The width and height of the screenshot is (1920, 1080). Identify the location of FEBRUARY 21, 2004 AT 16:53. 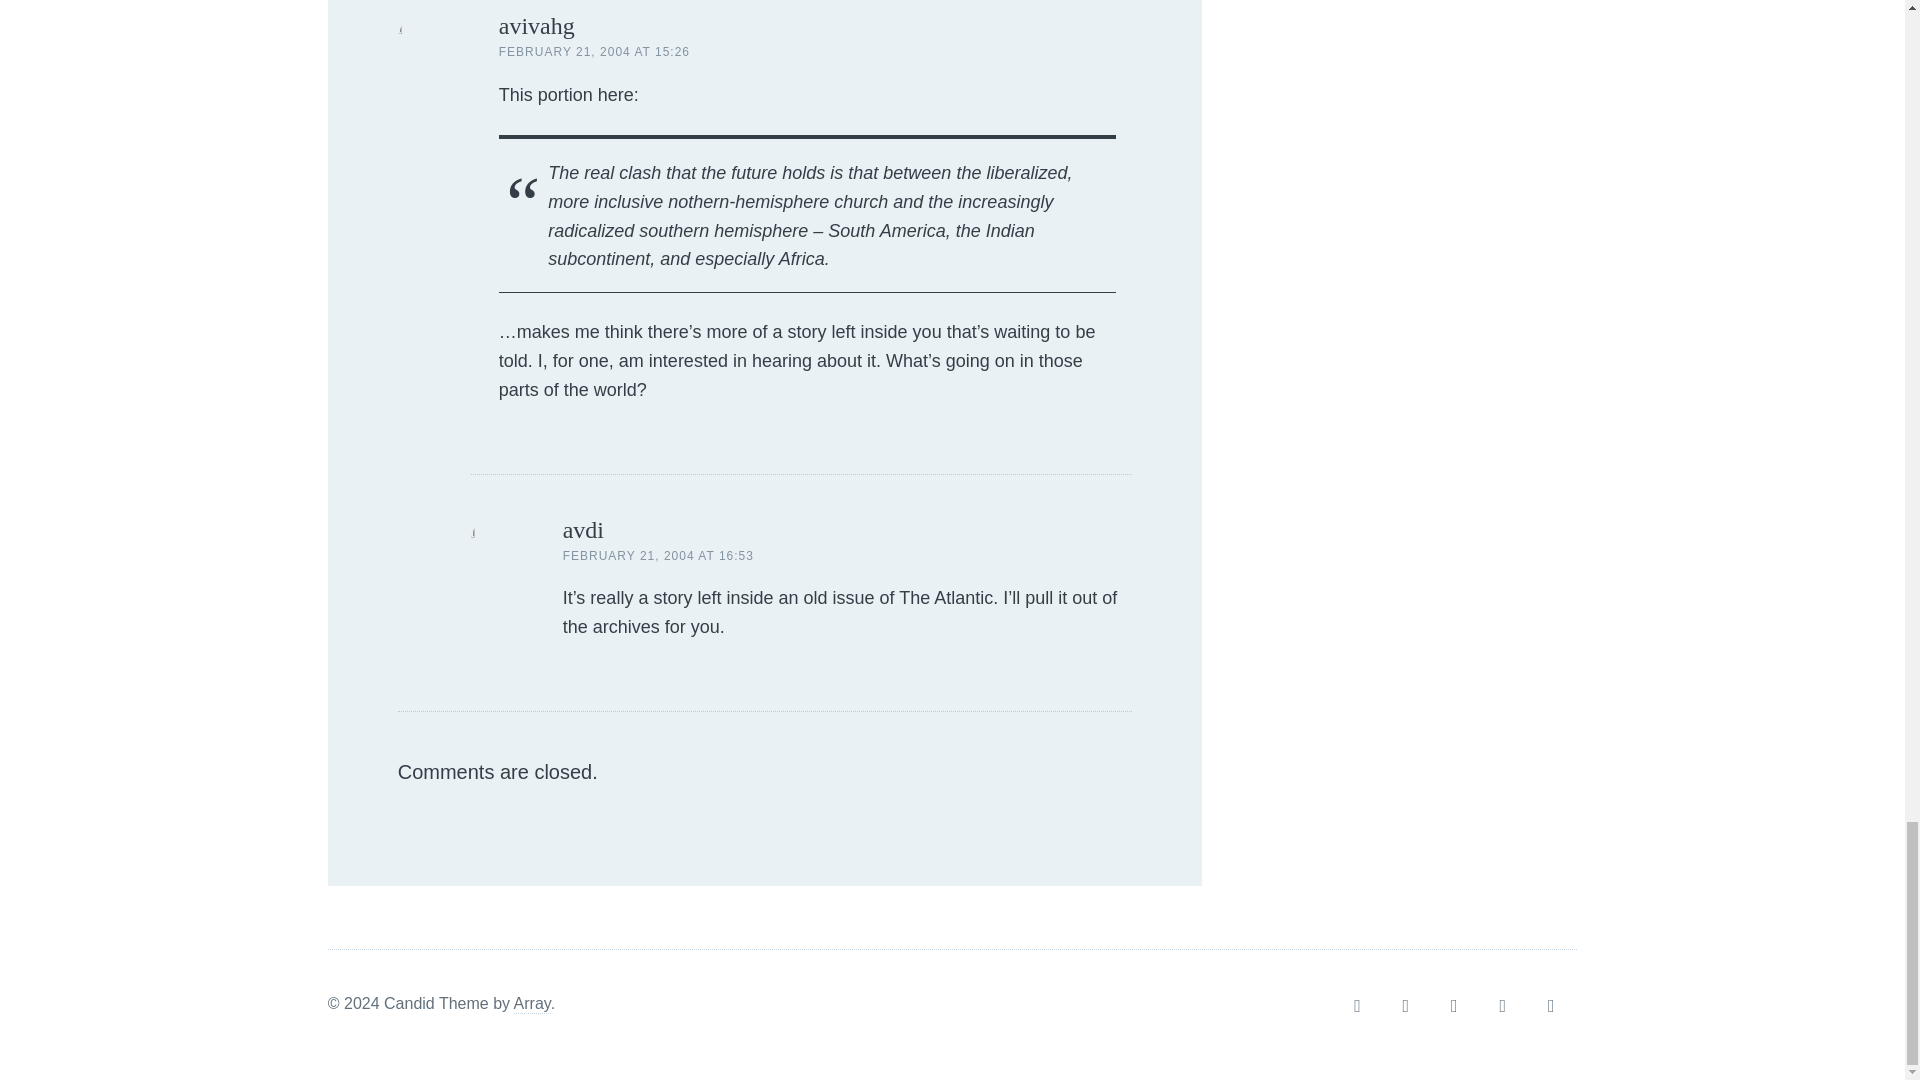
(658, 555).